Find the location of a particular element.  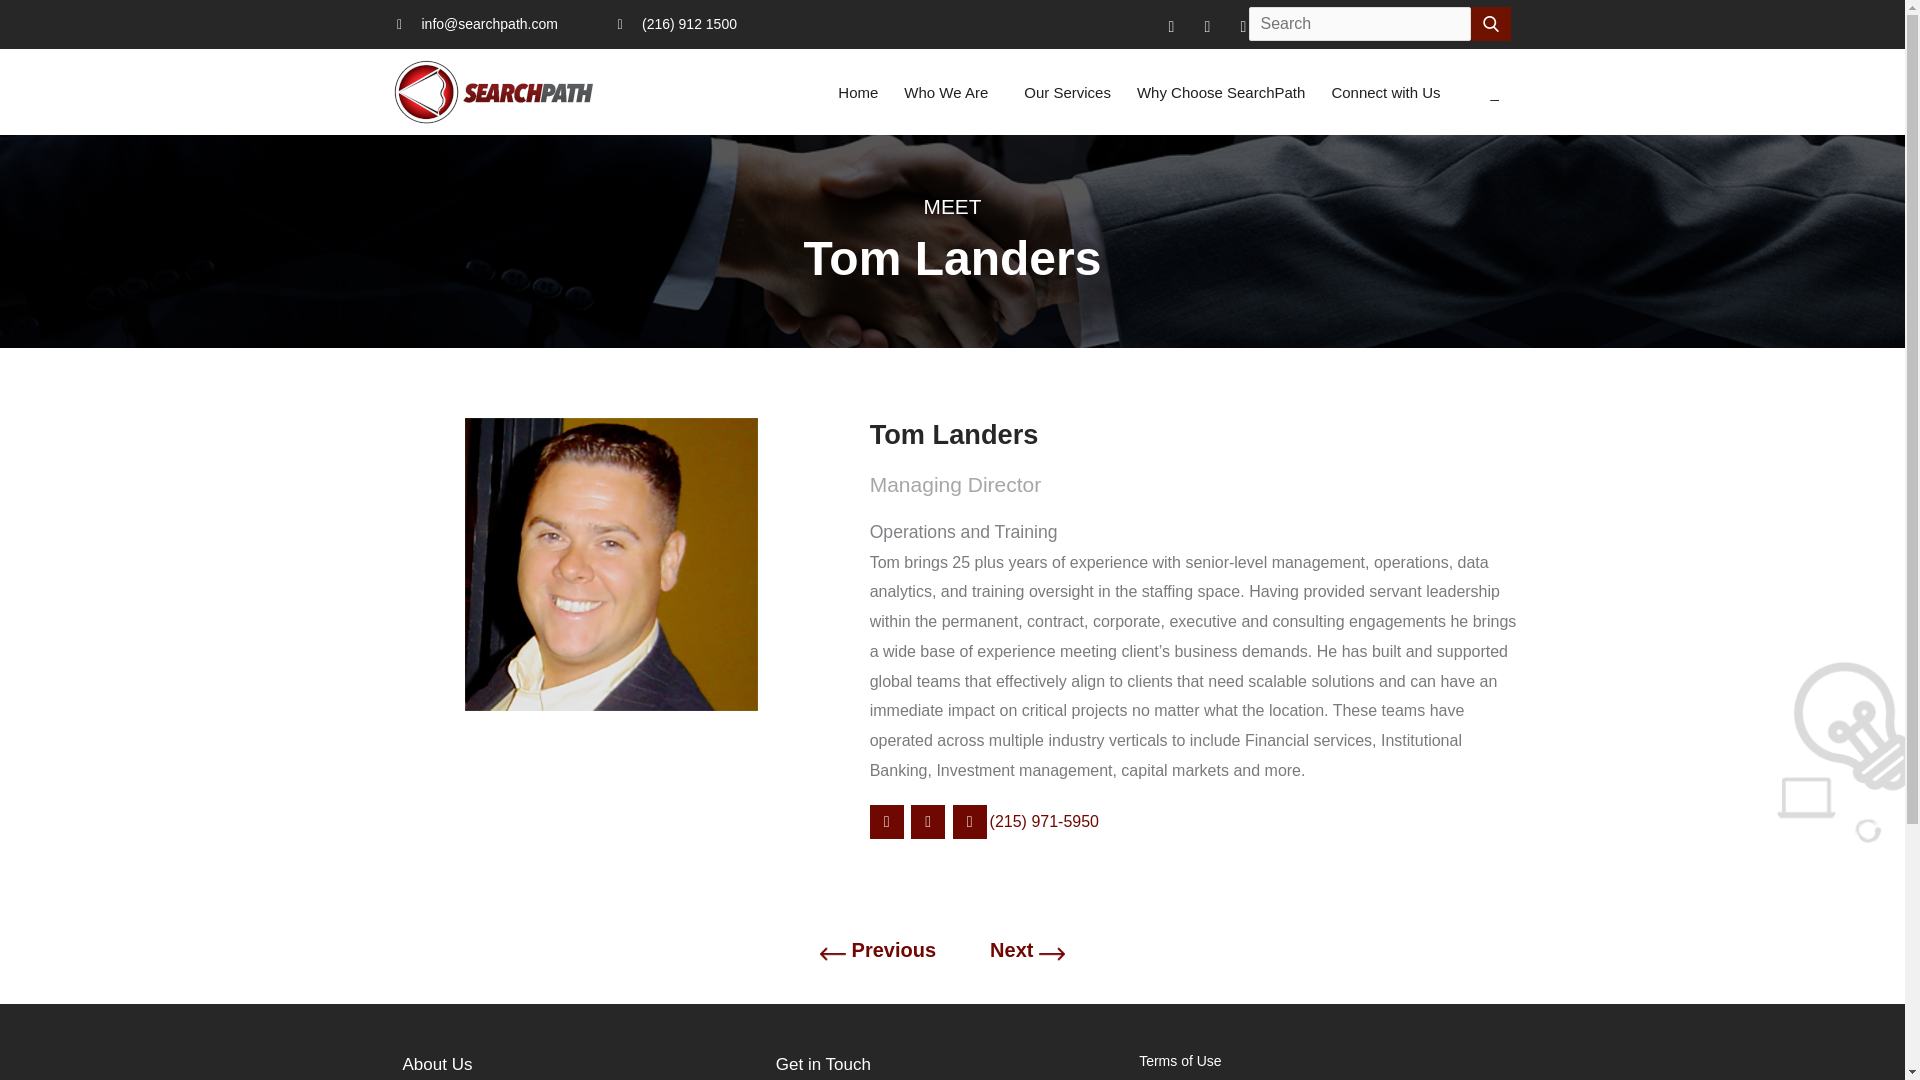

Search is located at coordinates (1490, 24).